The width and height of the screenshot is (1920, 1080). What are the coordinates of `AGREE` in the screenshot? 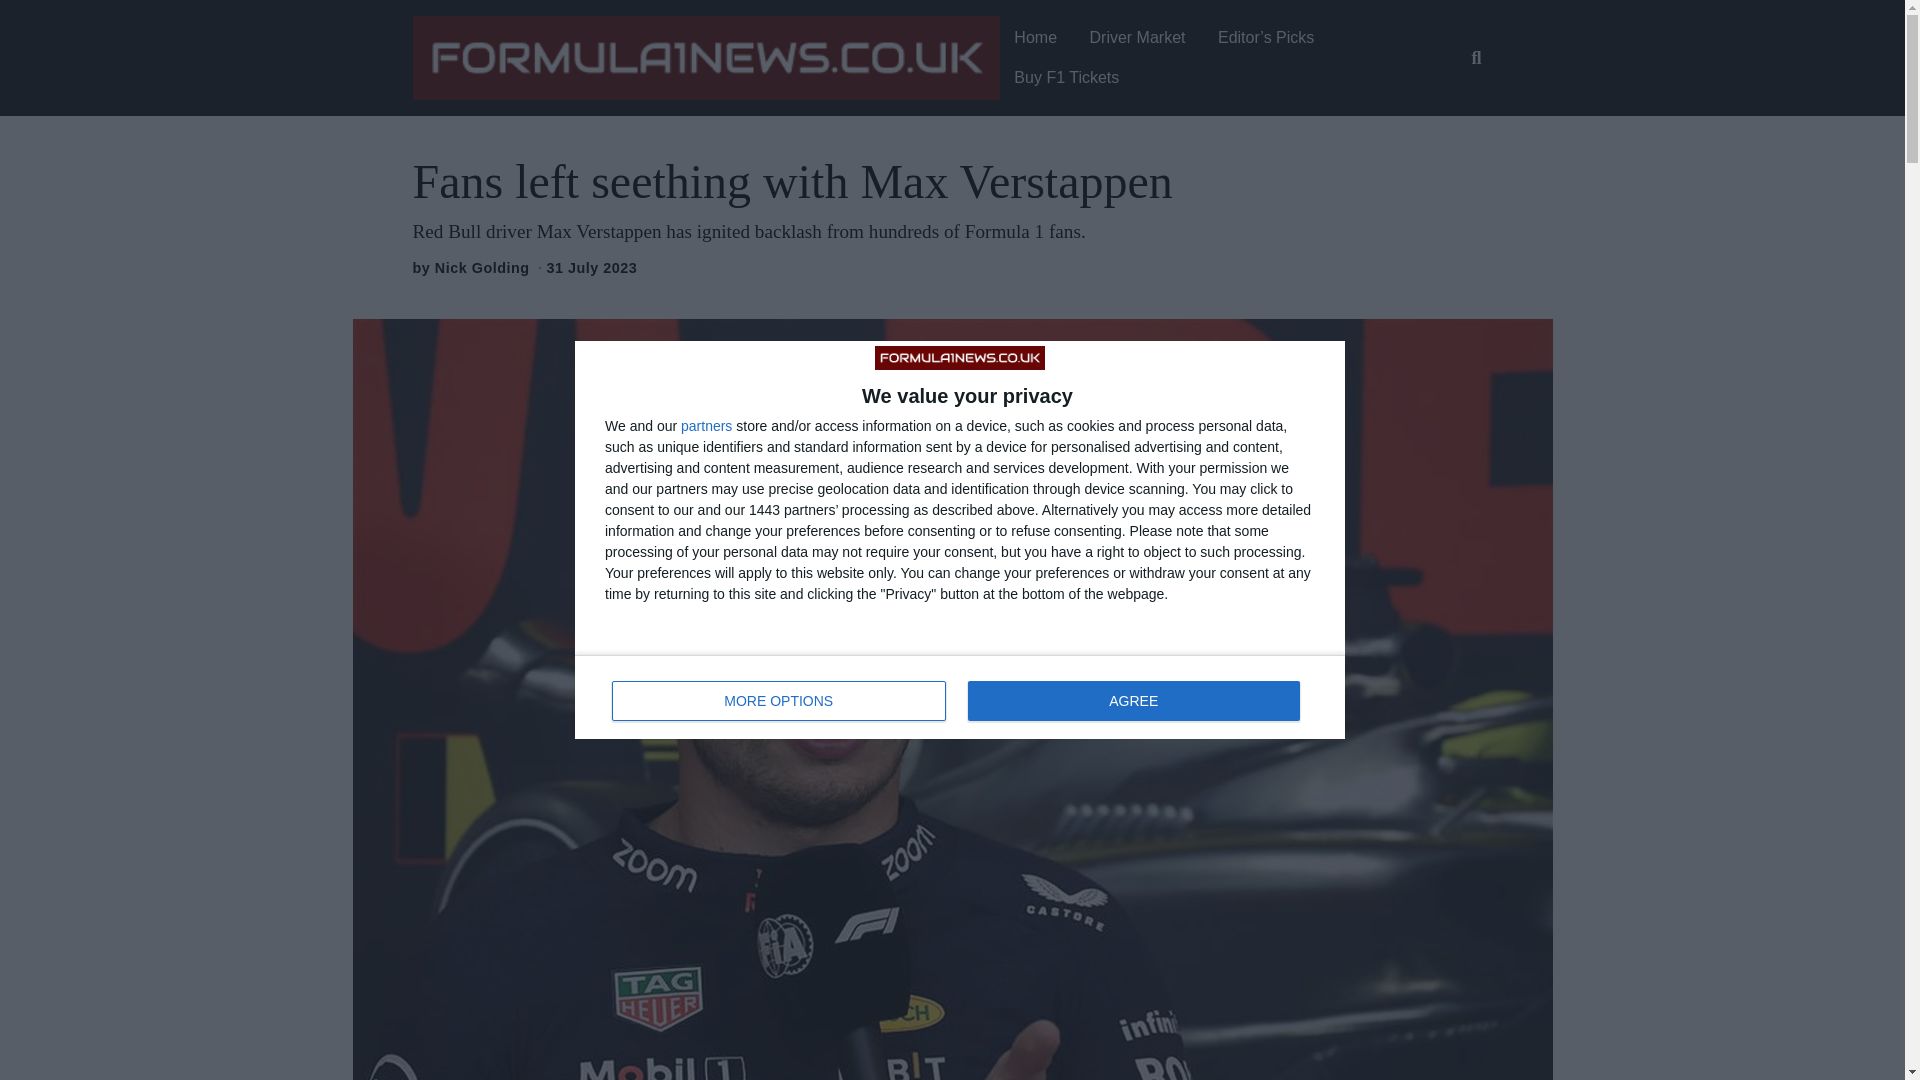 It's located at (1133, 701).